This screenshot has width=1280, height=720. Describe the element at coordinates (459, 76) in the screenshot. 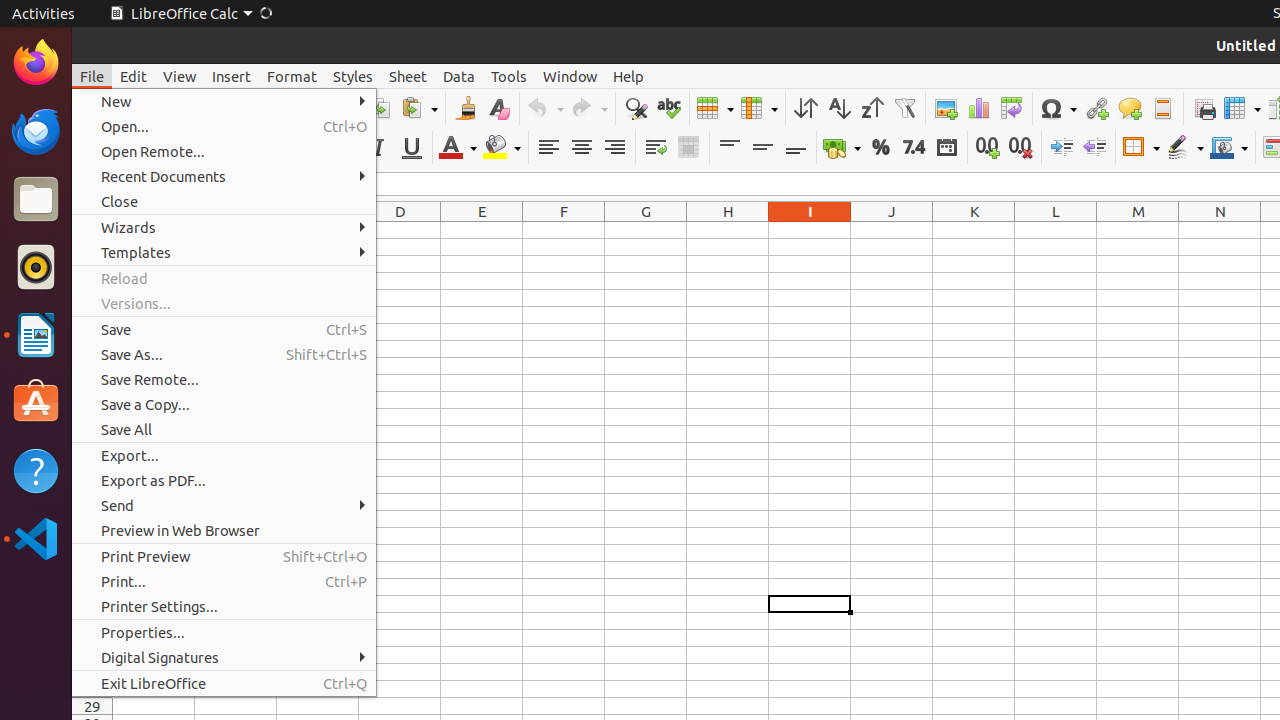

I see `Data` at that location.